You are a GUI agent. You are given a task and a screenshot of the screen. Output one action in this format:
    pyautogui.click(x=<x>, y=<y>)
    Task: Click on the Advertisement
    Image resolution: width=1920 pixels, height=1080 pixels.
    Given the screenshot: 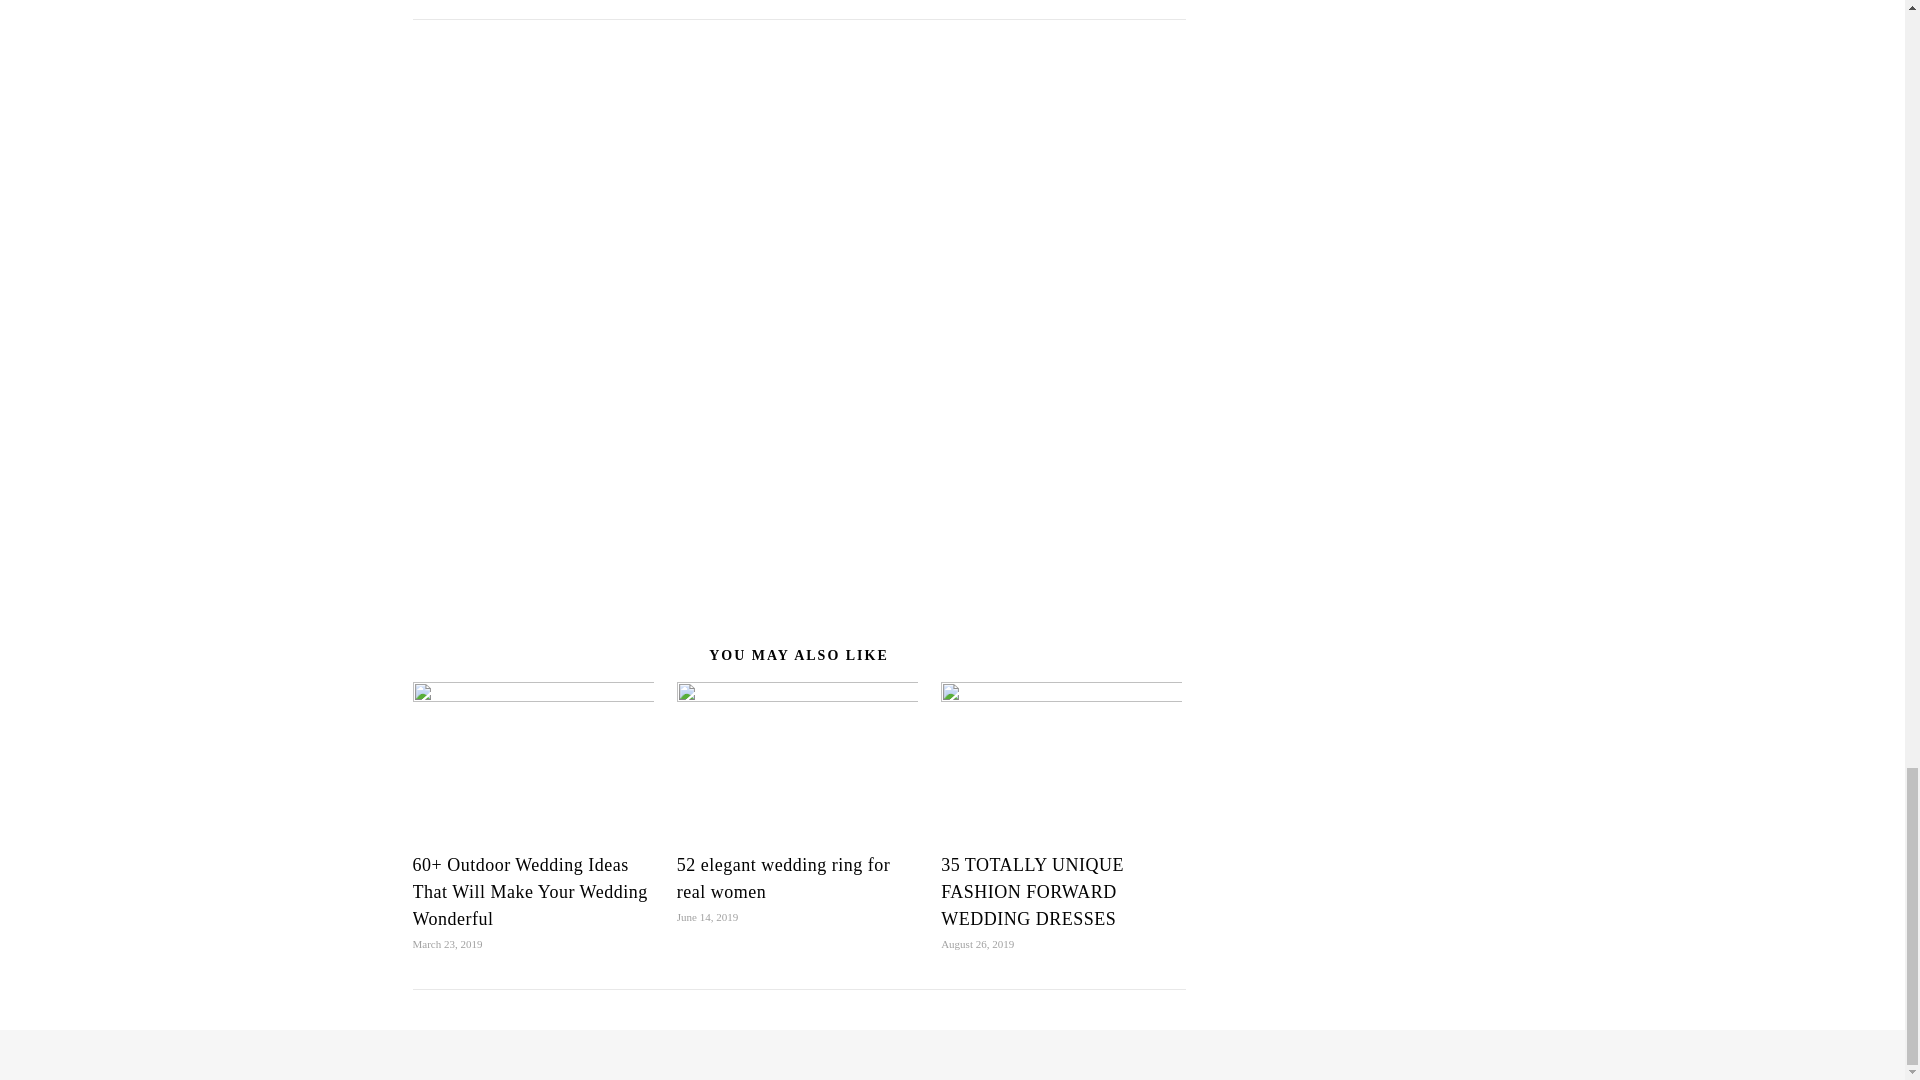 What is the action you would take?
    pyautogui.click(x=798, y=160)
    